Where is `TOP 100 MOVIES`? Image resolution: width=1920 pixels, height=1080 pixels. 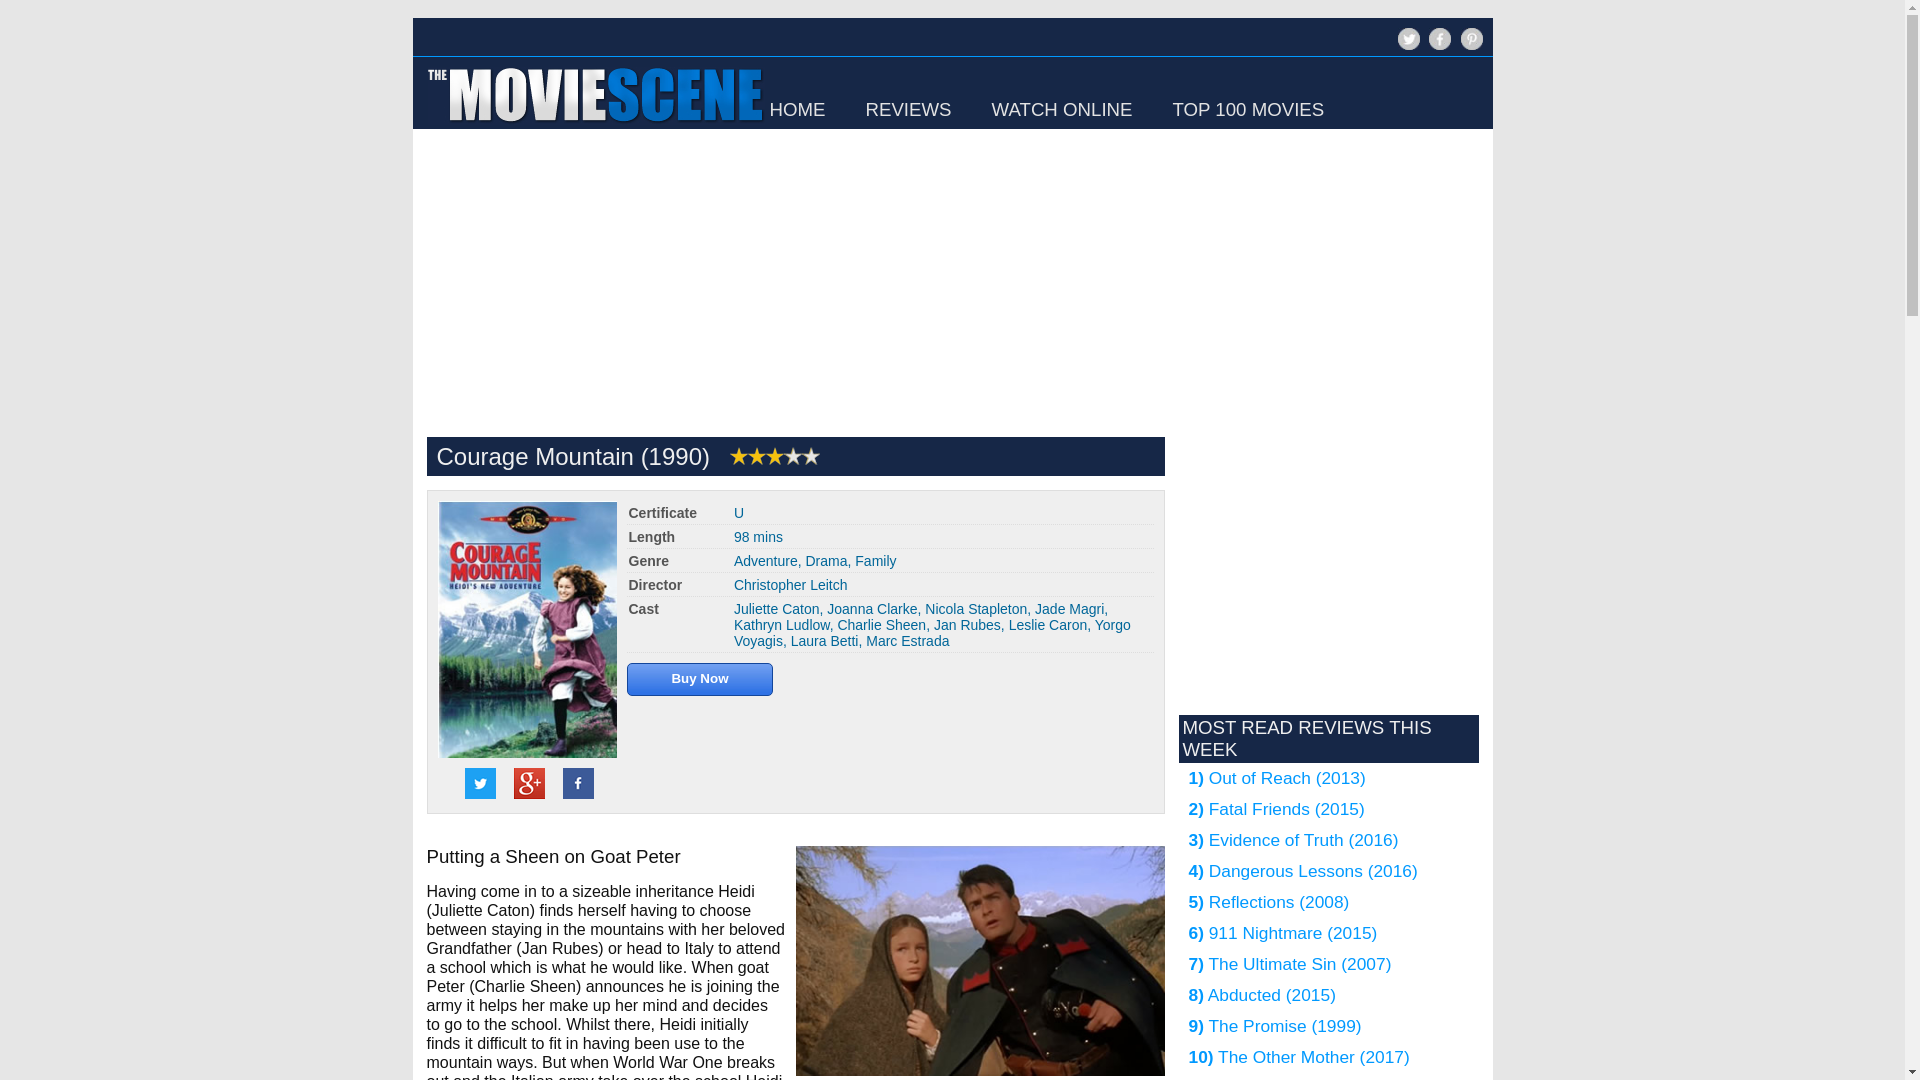
TOP 100 MOVIES is located at coordinates (1248, 110).